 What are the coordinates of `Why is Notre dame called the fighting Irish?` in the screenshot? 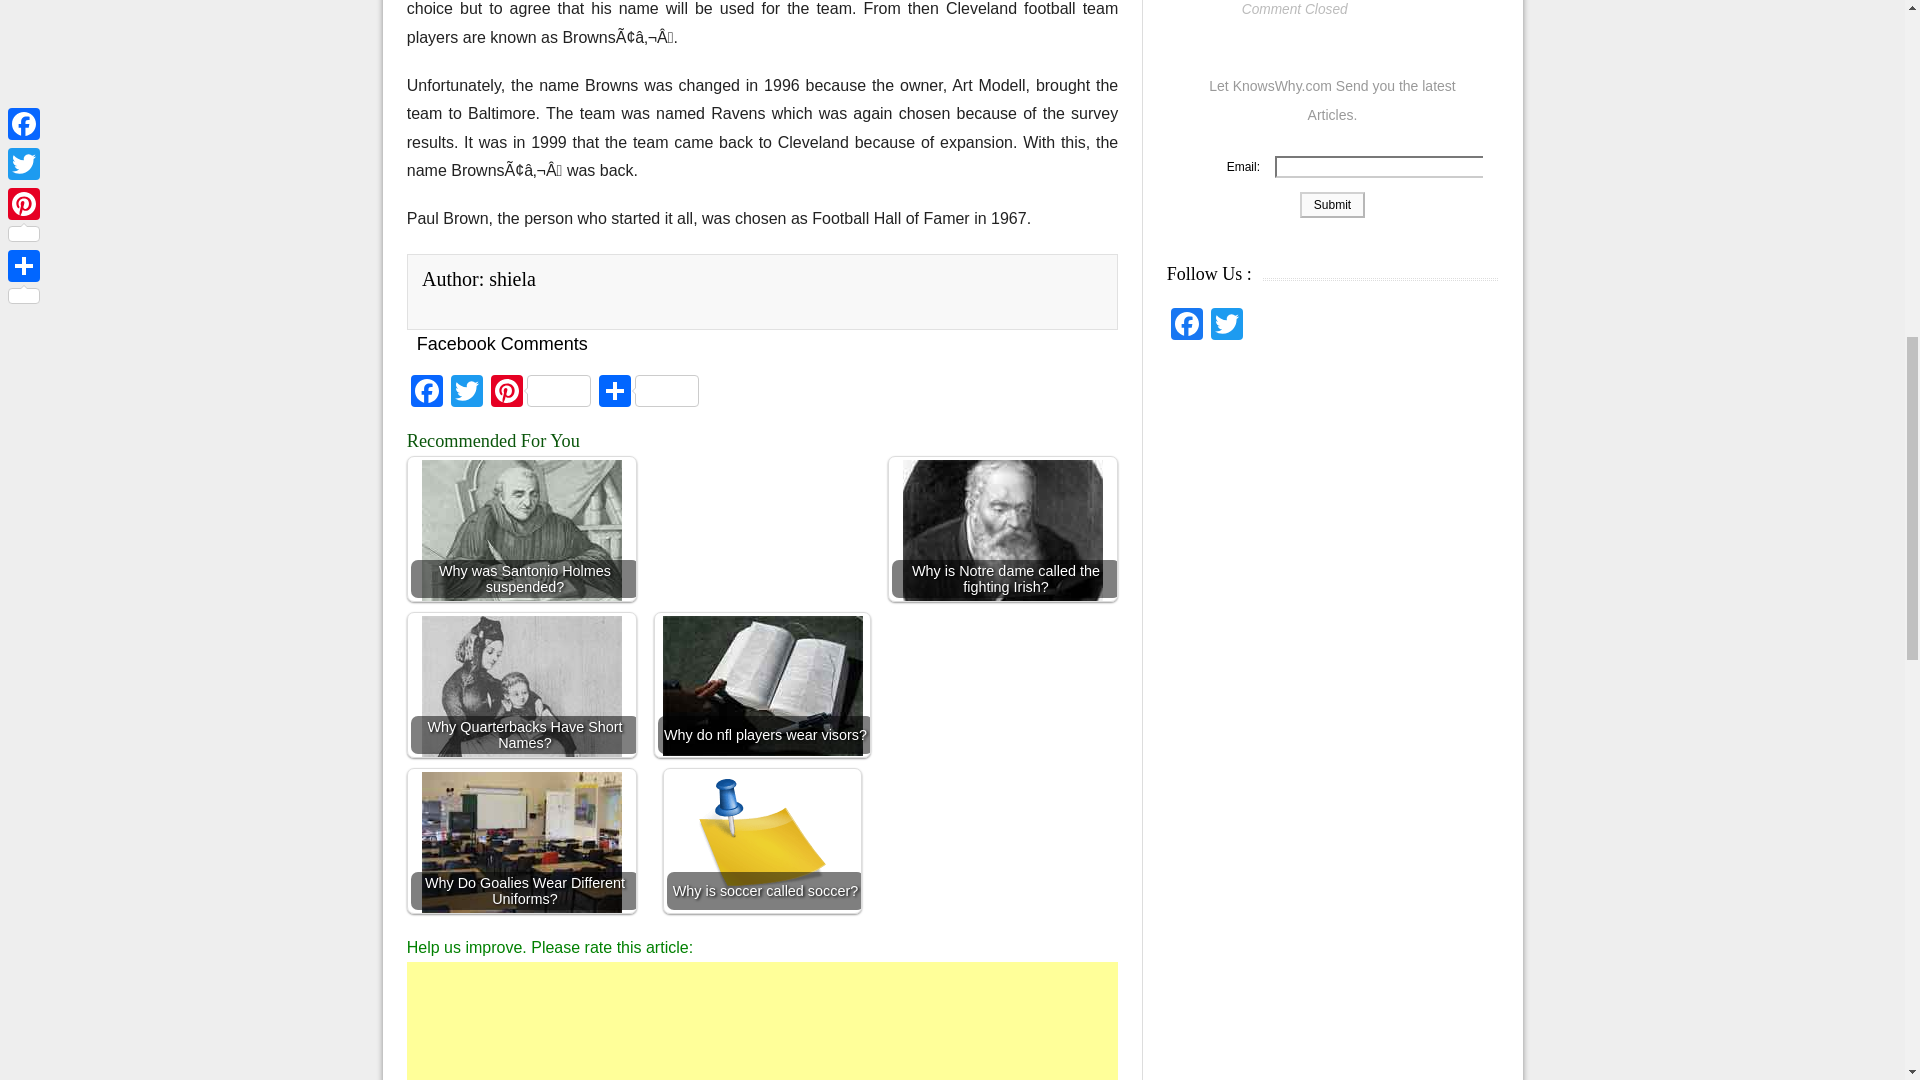 It's located at (1002, 557).